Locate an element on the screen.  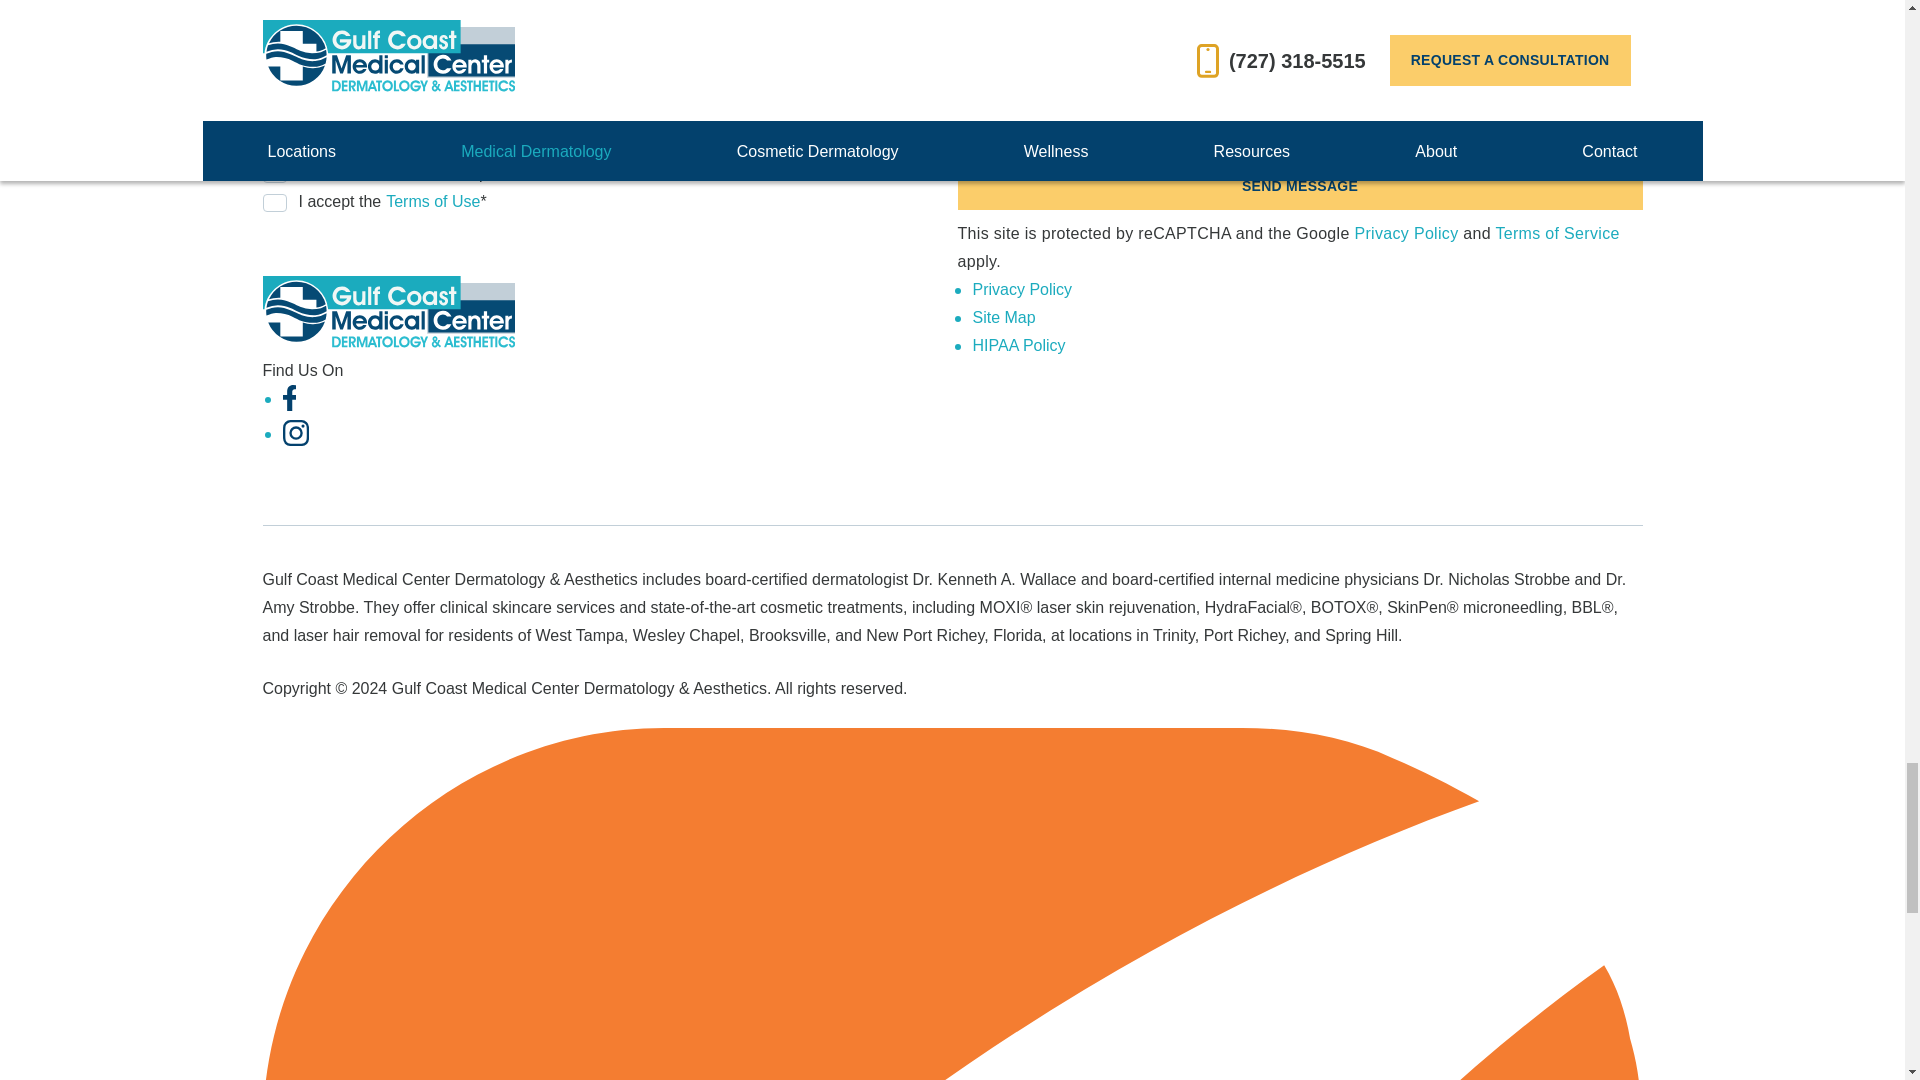
checked is located at coordinates (274, 174).